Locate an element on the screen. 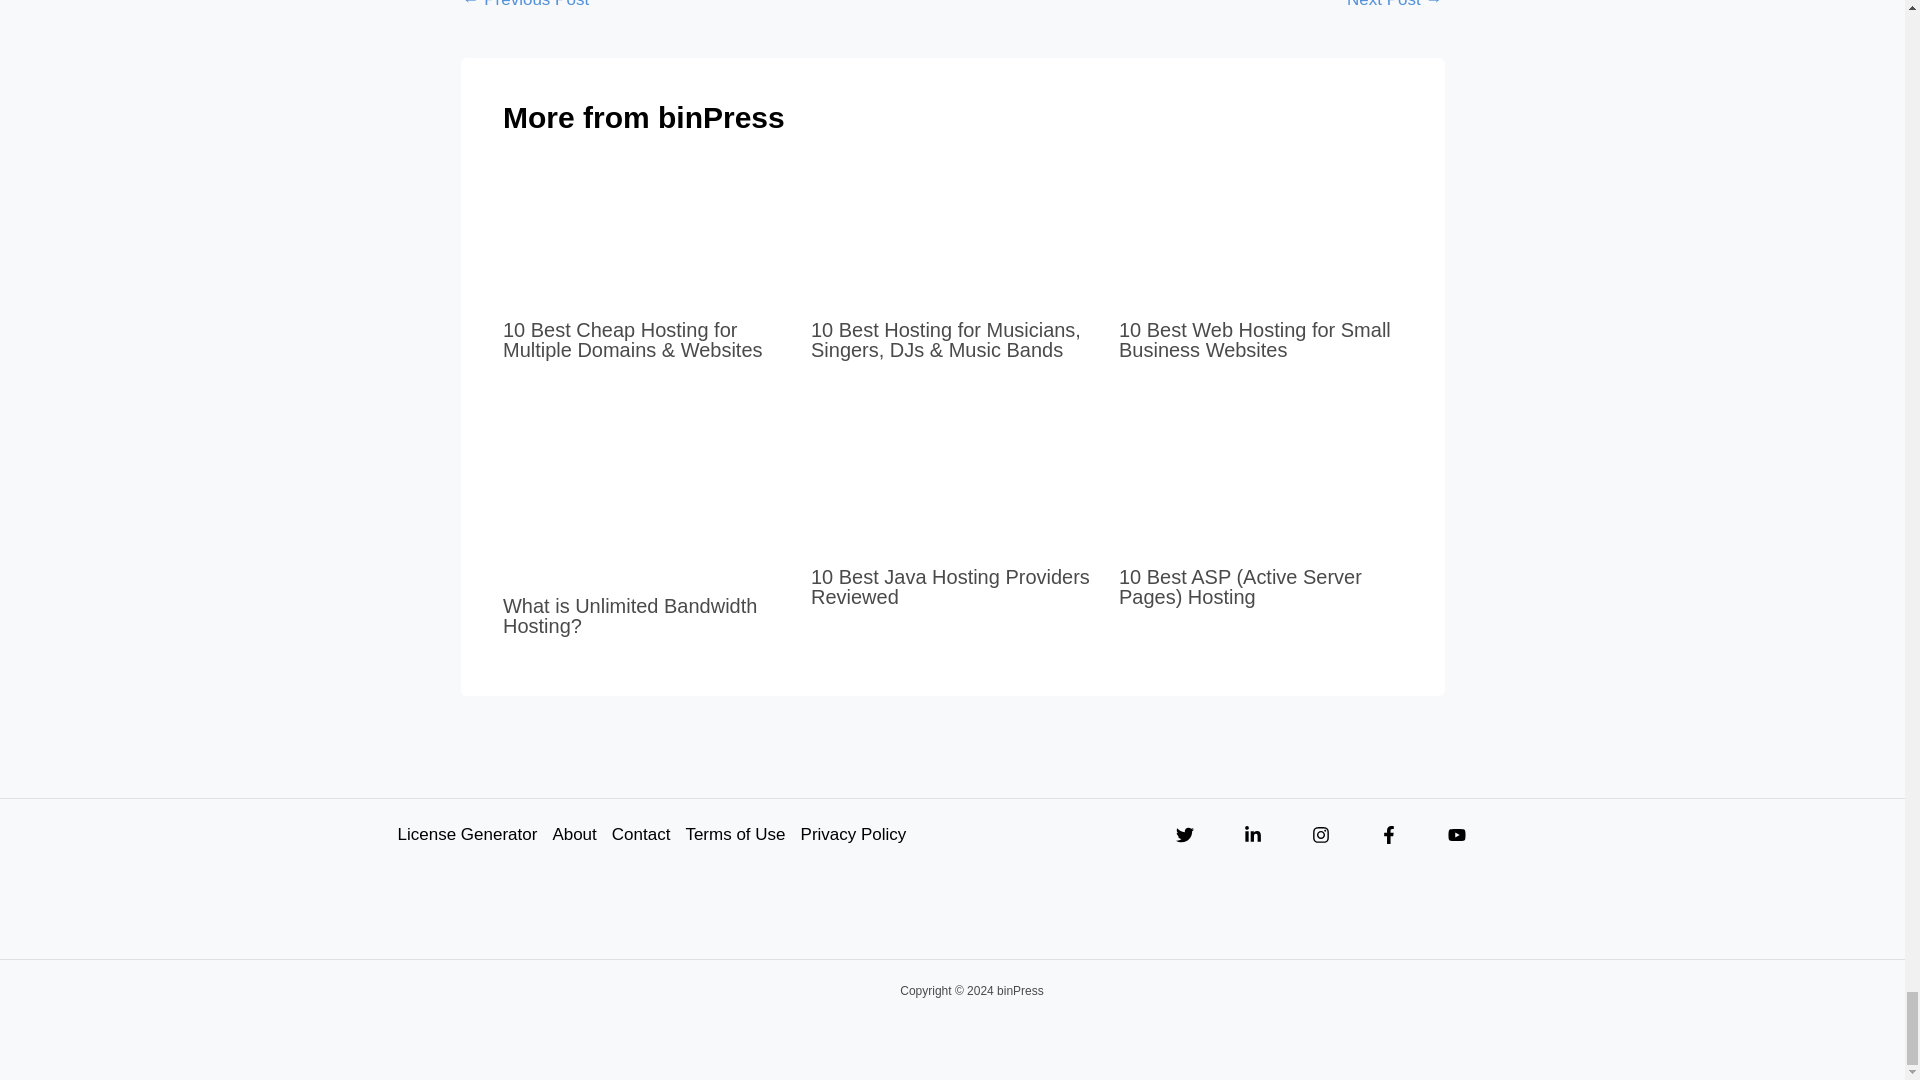 The image size is (1920, 1080). What is Unlimited Bandwidth Hosting? is located at coordinates (630, 616).